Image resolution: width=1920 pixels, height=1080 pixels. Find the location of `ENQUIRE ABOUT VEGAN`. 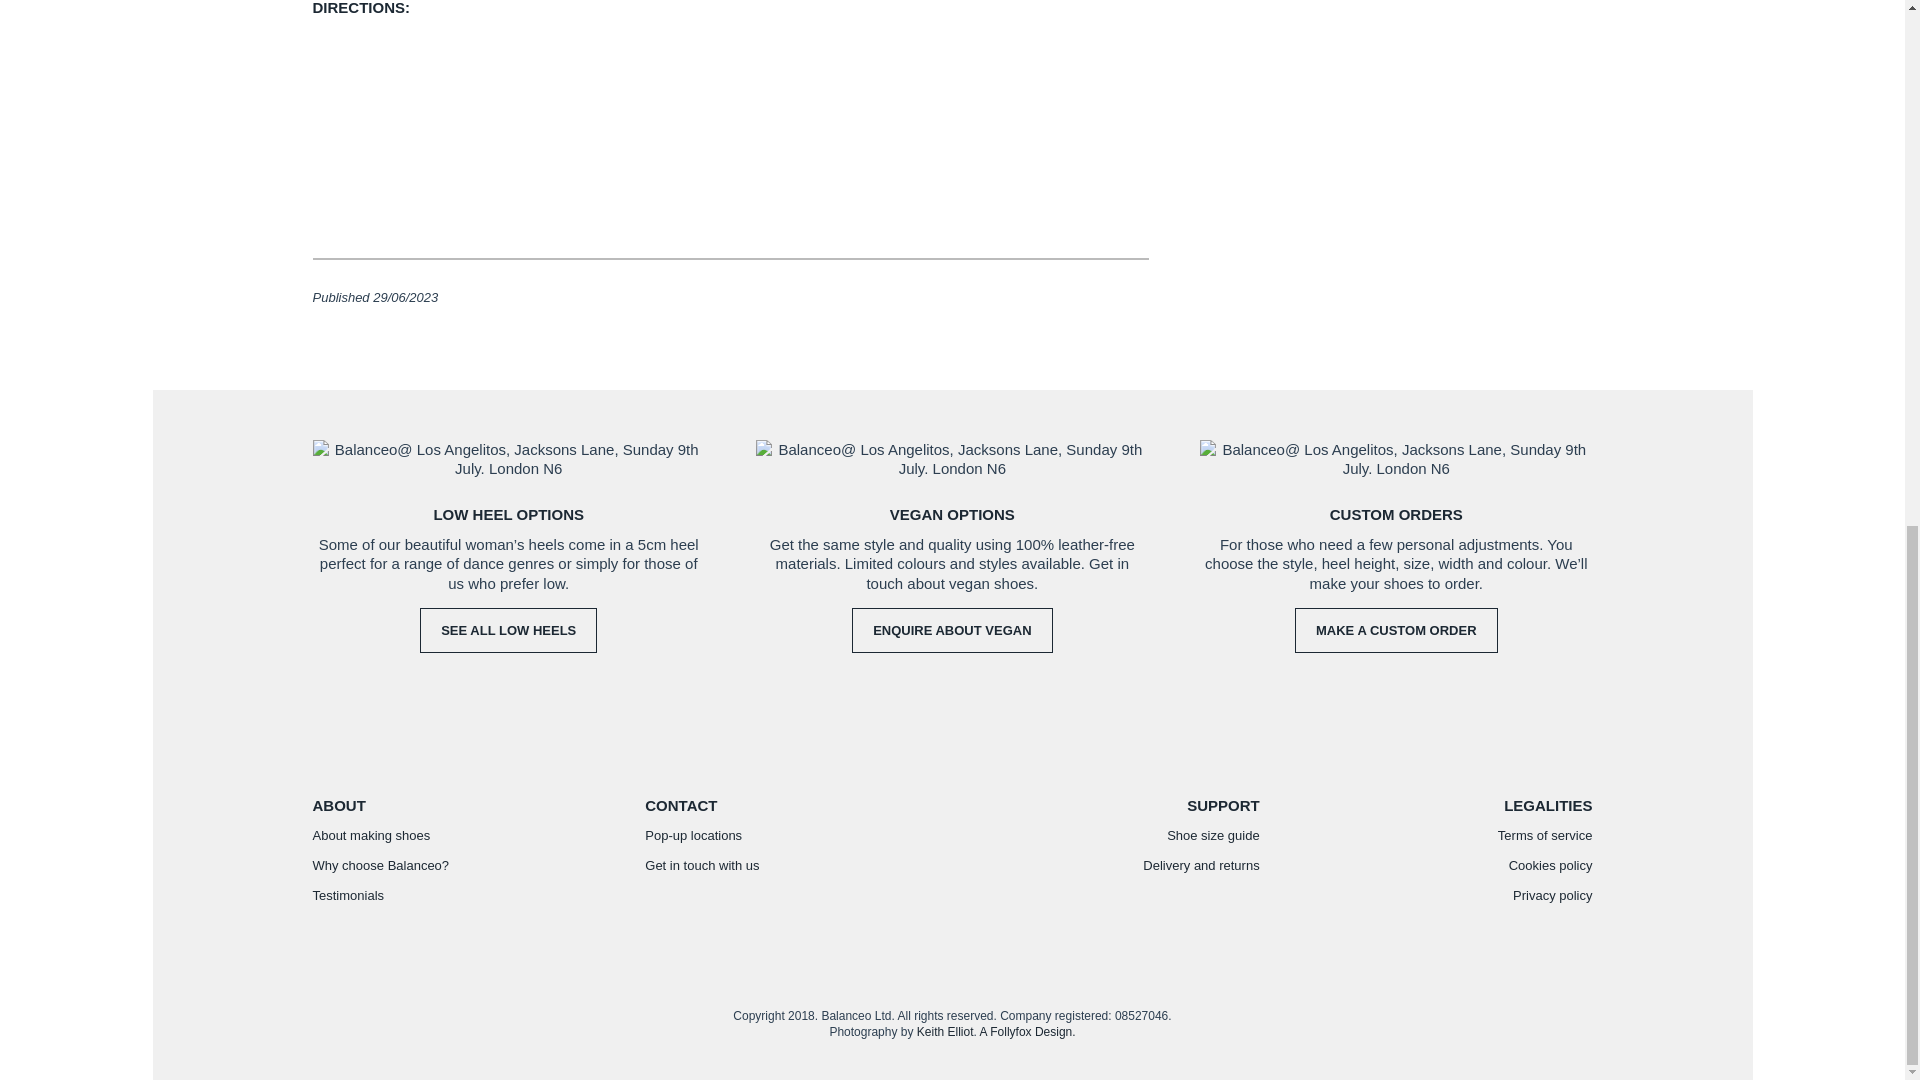

ENQUIRE ABOUT VEGAN is located at coordinates (952, 630).